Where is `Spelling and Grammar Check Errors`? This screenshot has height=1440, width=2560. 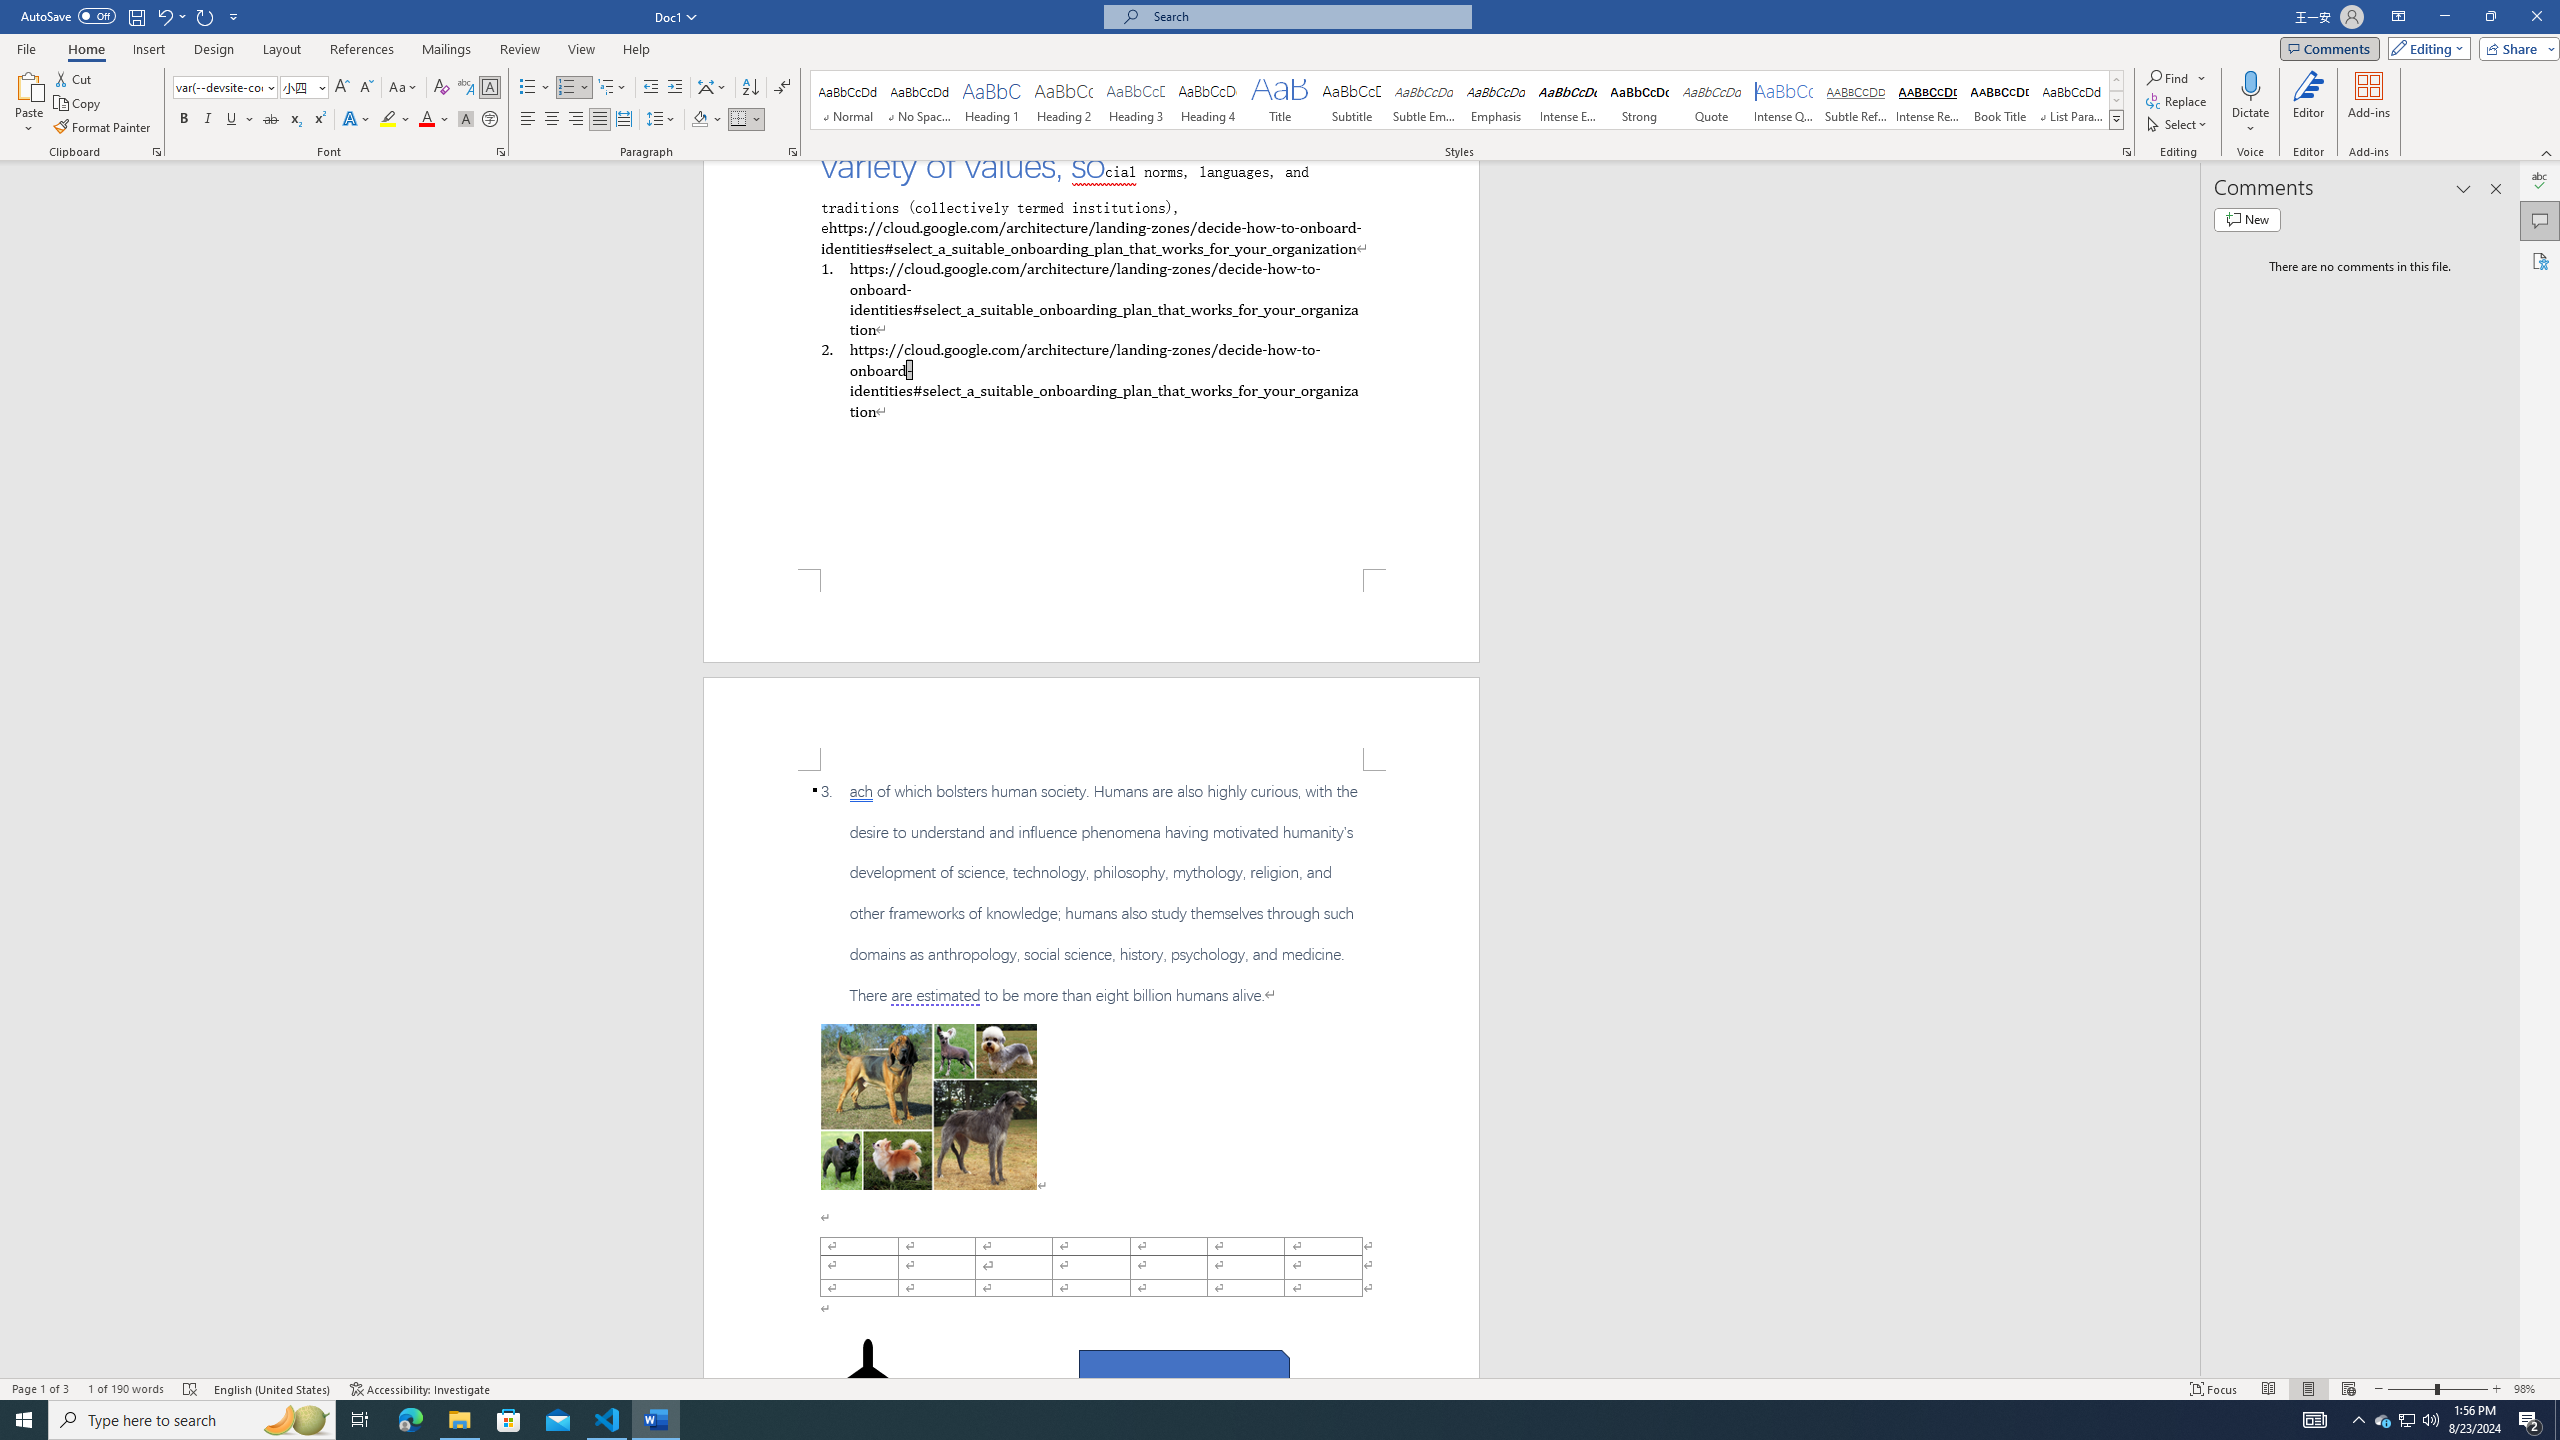
Spelling and Grammar Check Errors is located at coordinates (190, 1389).